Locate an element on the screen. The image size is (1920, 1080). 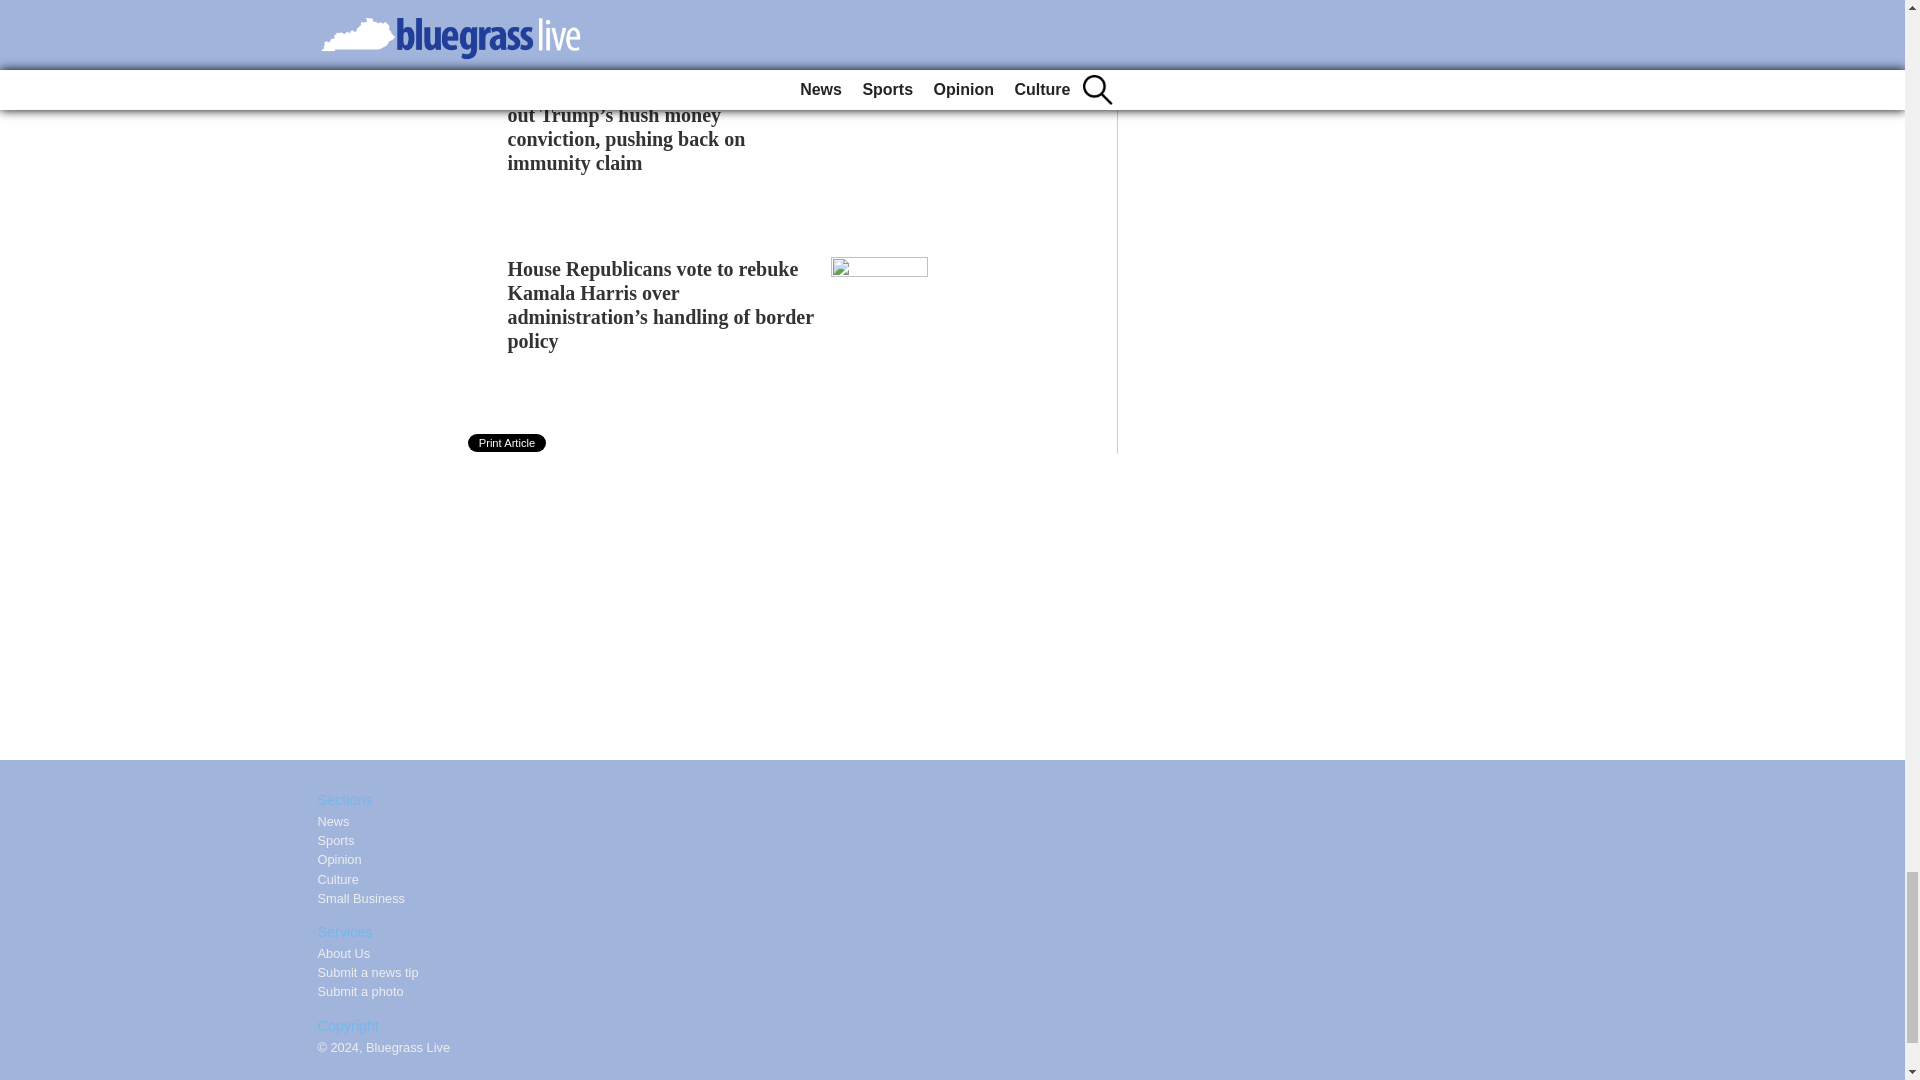
Opinion is located at coordinates (340, 860).